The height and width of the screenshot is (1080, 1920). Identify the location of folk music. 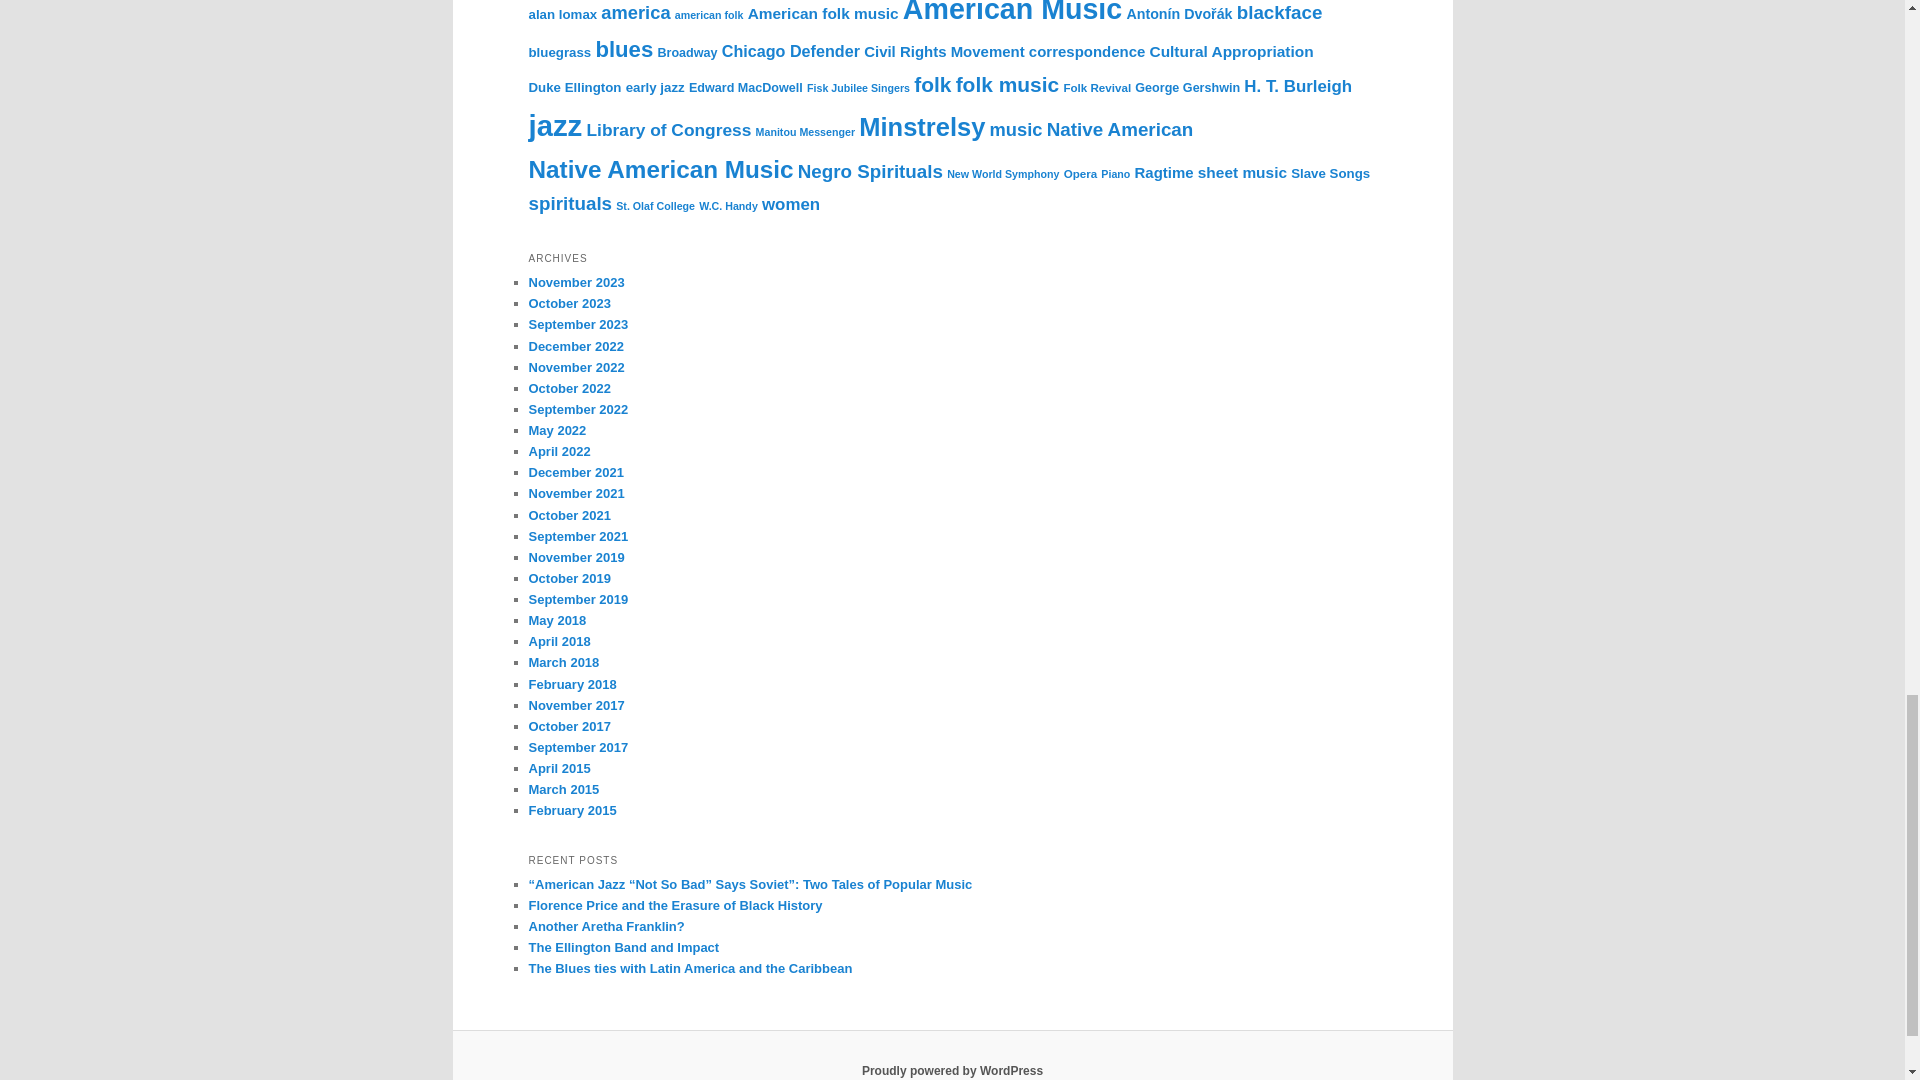
(1008, 84).